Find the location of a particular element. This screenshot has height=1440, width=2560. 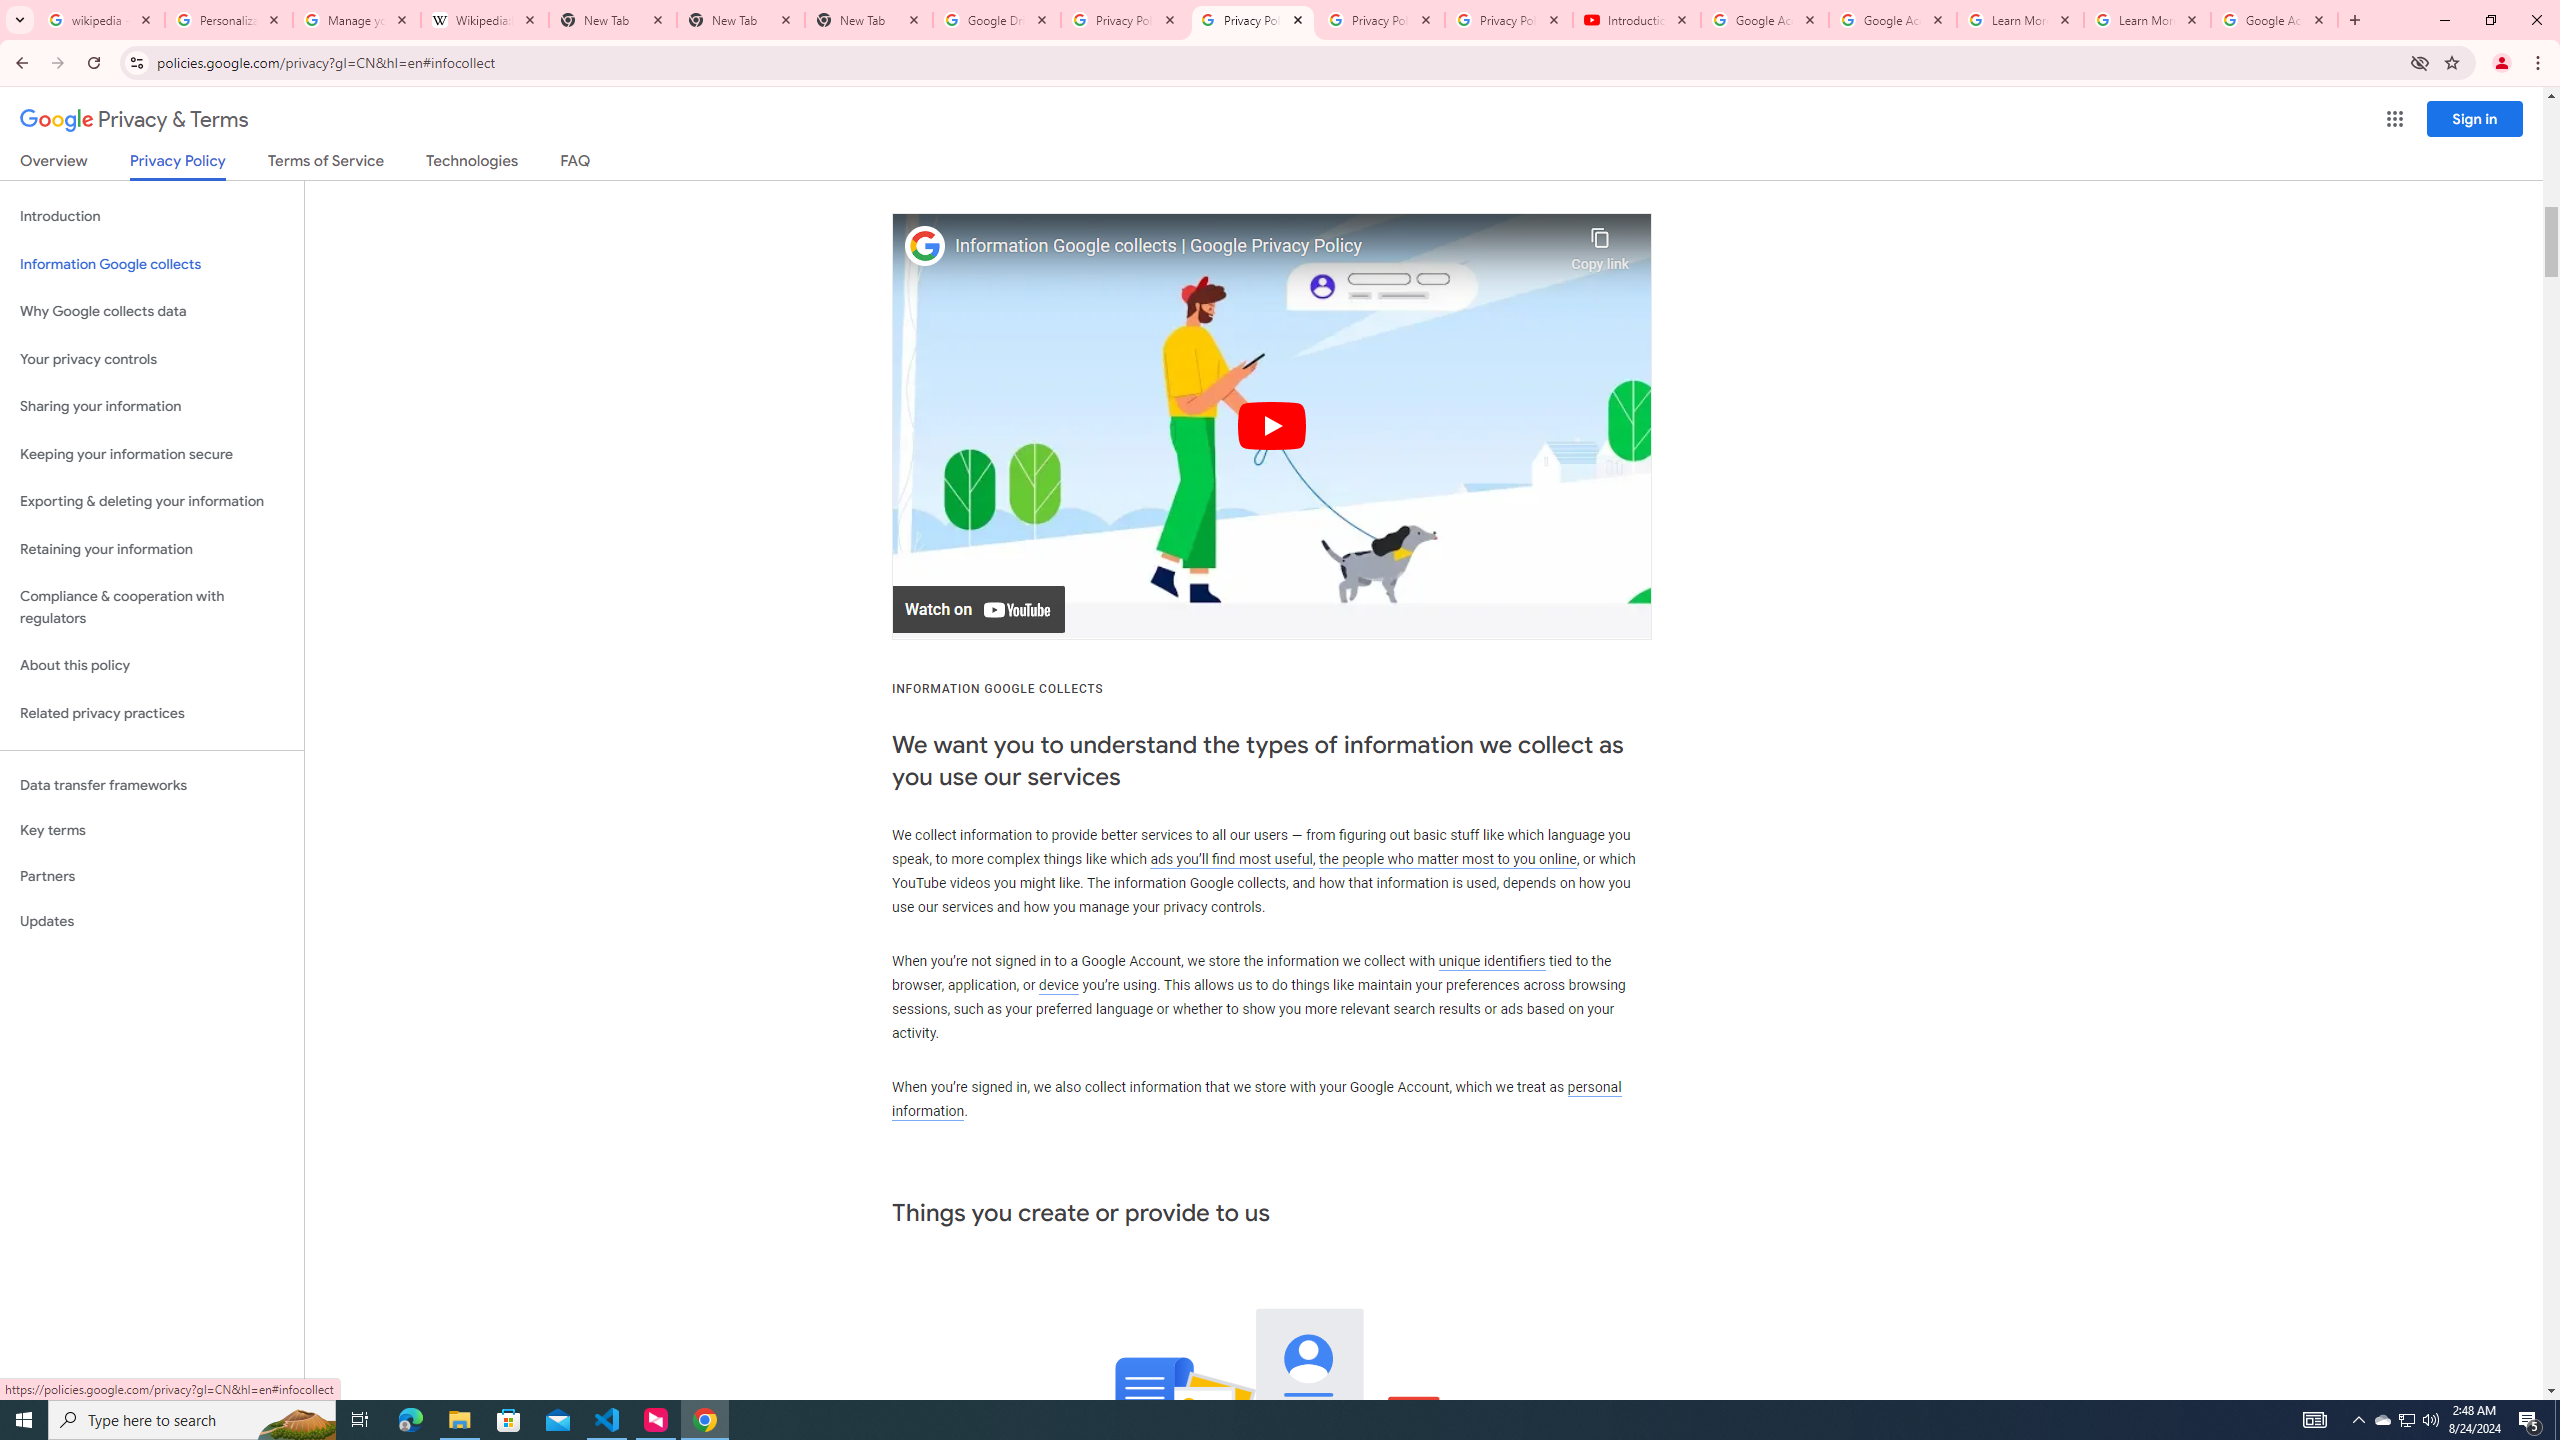

Exporting & deleting your information is located at coordinates (152, 502).